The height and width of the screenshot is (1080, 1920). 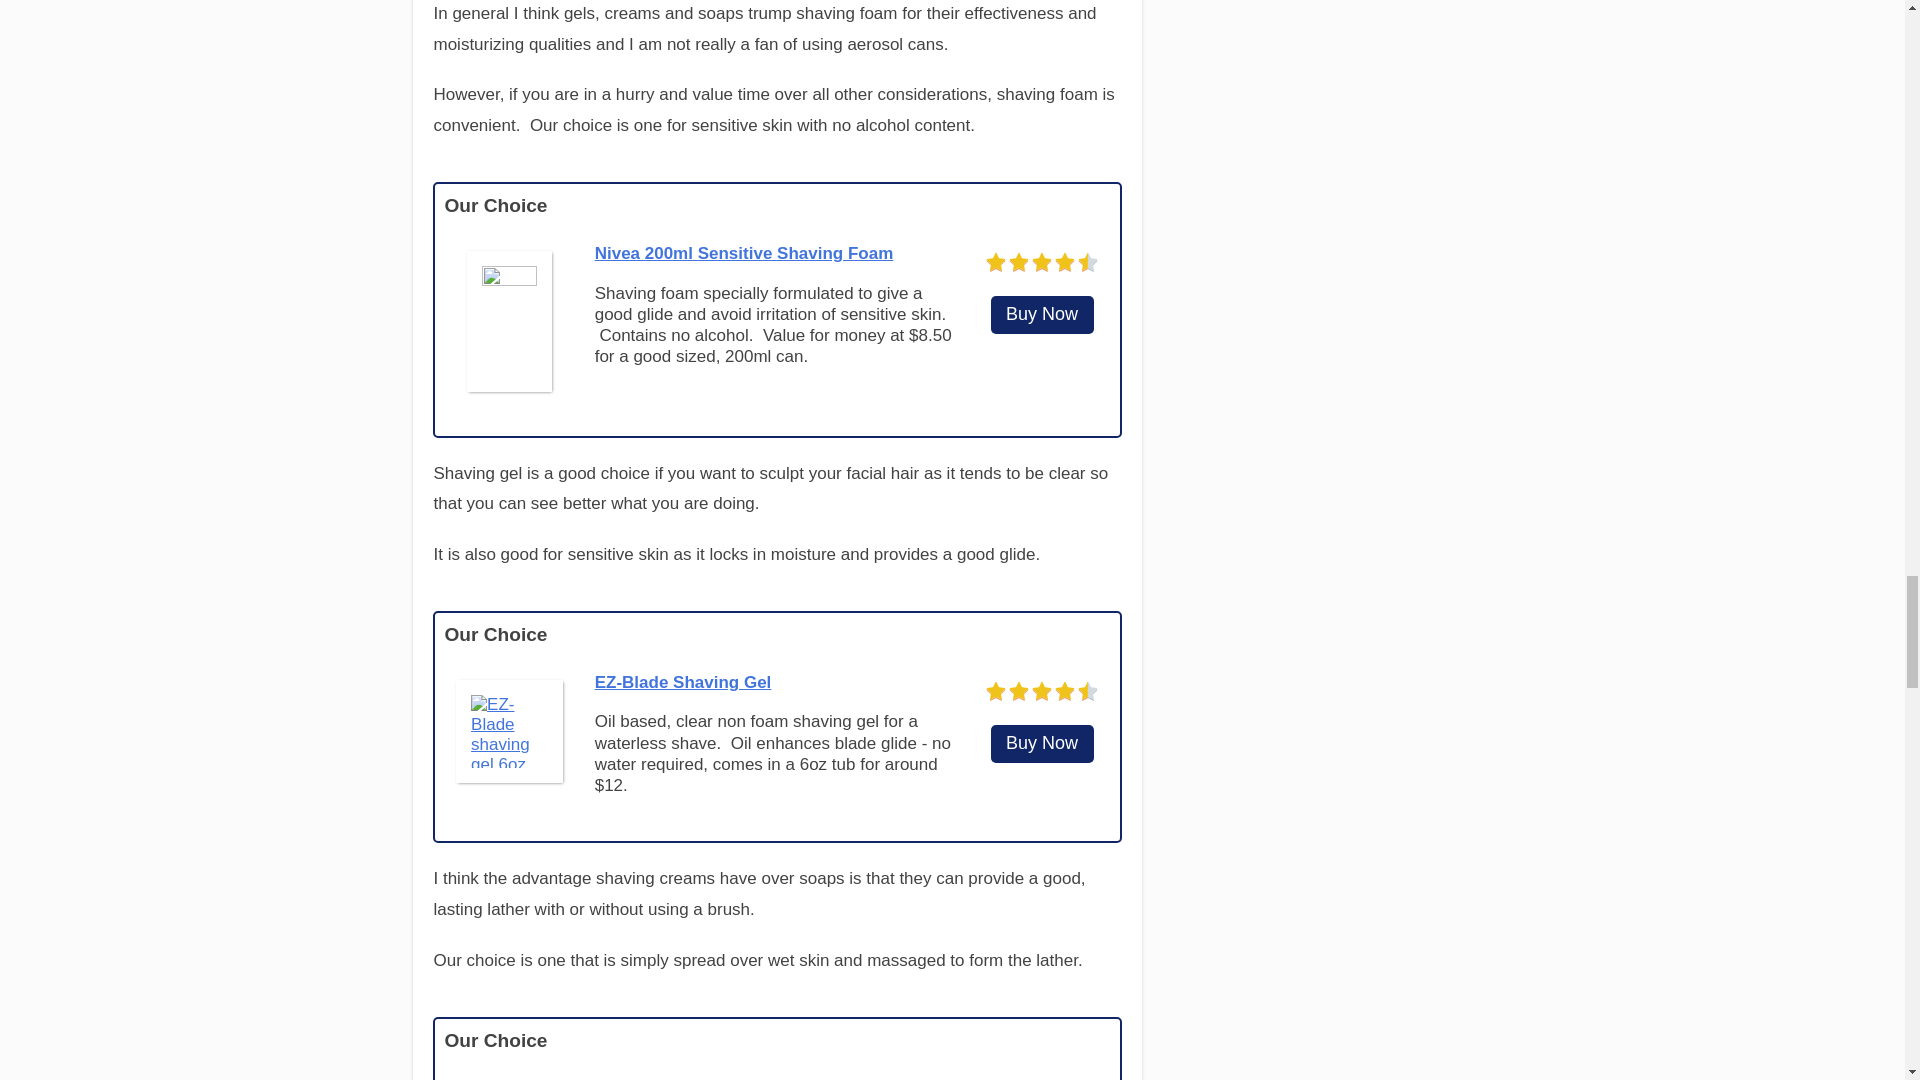 What do you see at coordinates (1042, 314) in the screenshot?
I see `Nivea Shaving Foam Sensitive Skin 200ml` at bounding box center [1042, 314].